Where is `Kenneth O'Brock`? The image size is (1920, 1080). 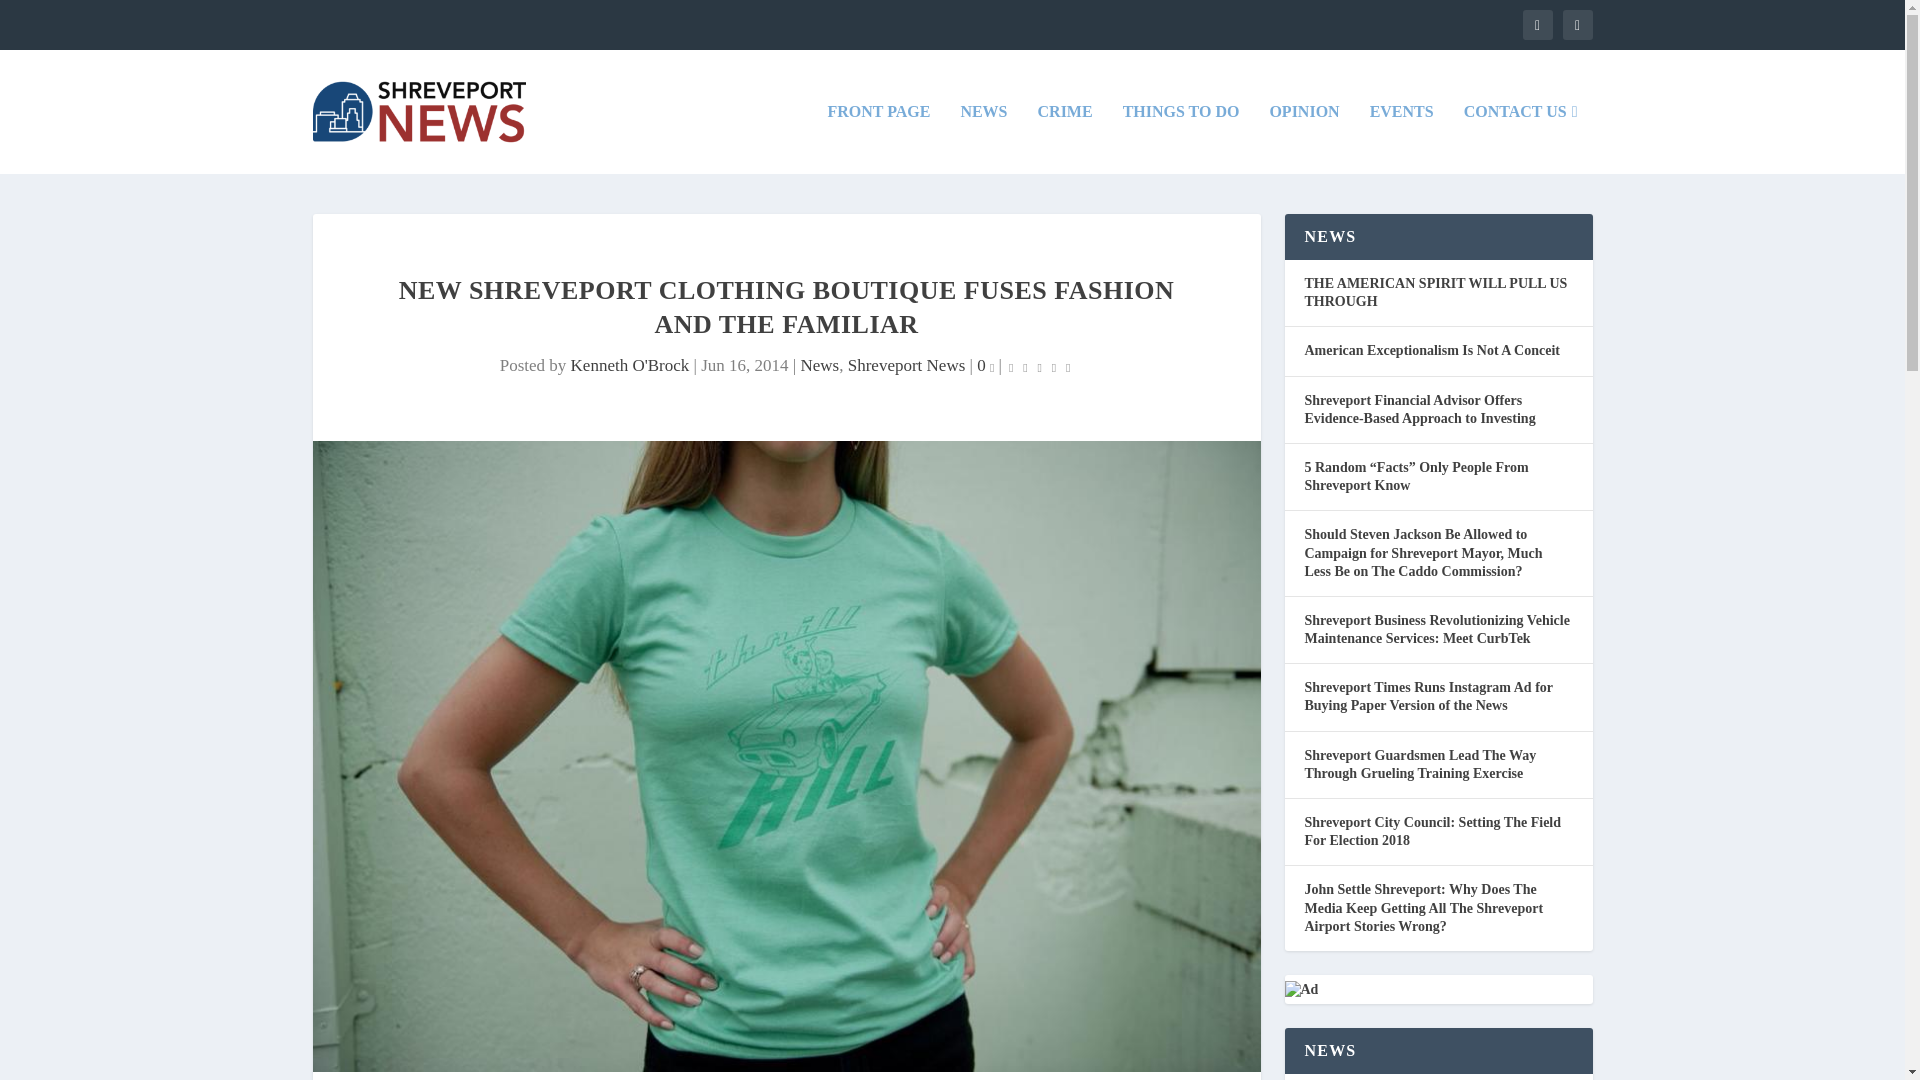
Kenneth O'Brock is located at coordinates (630, 365).